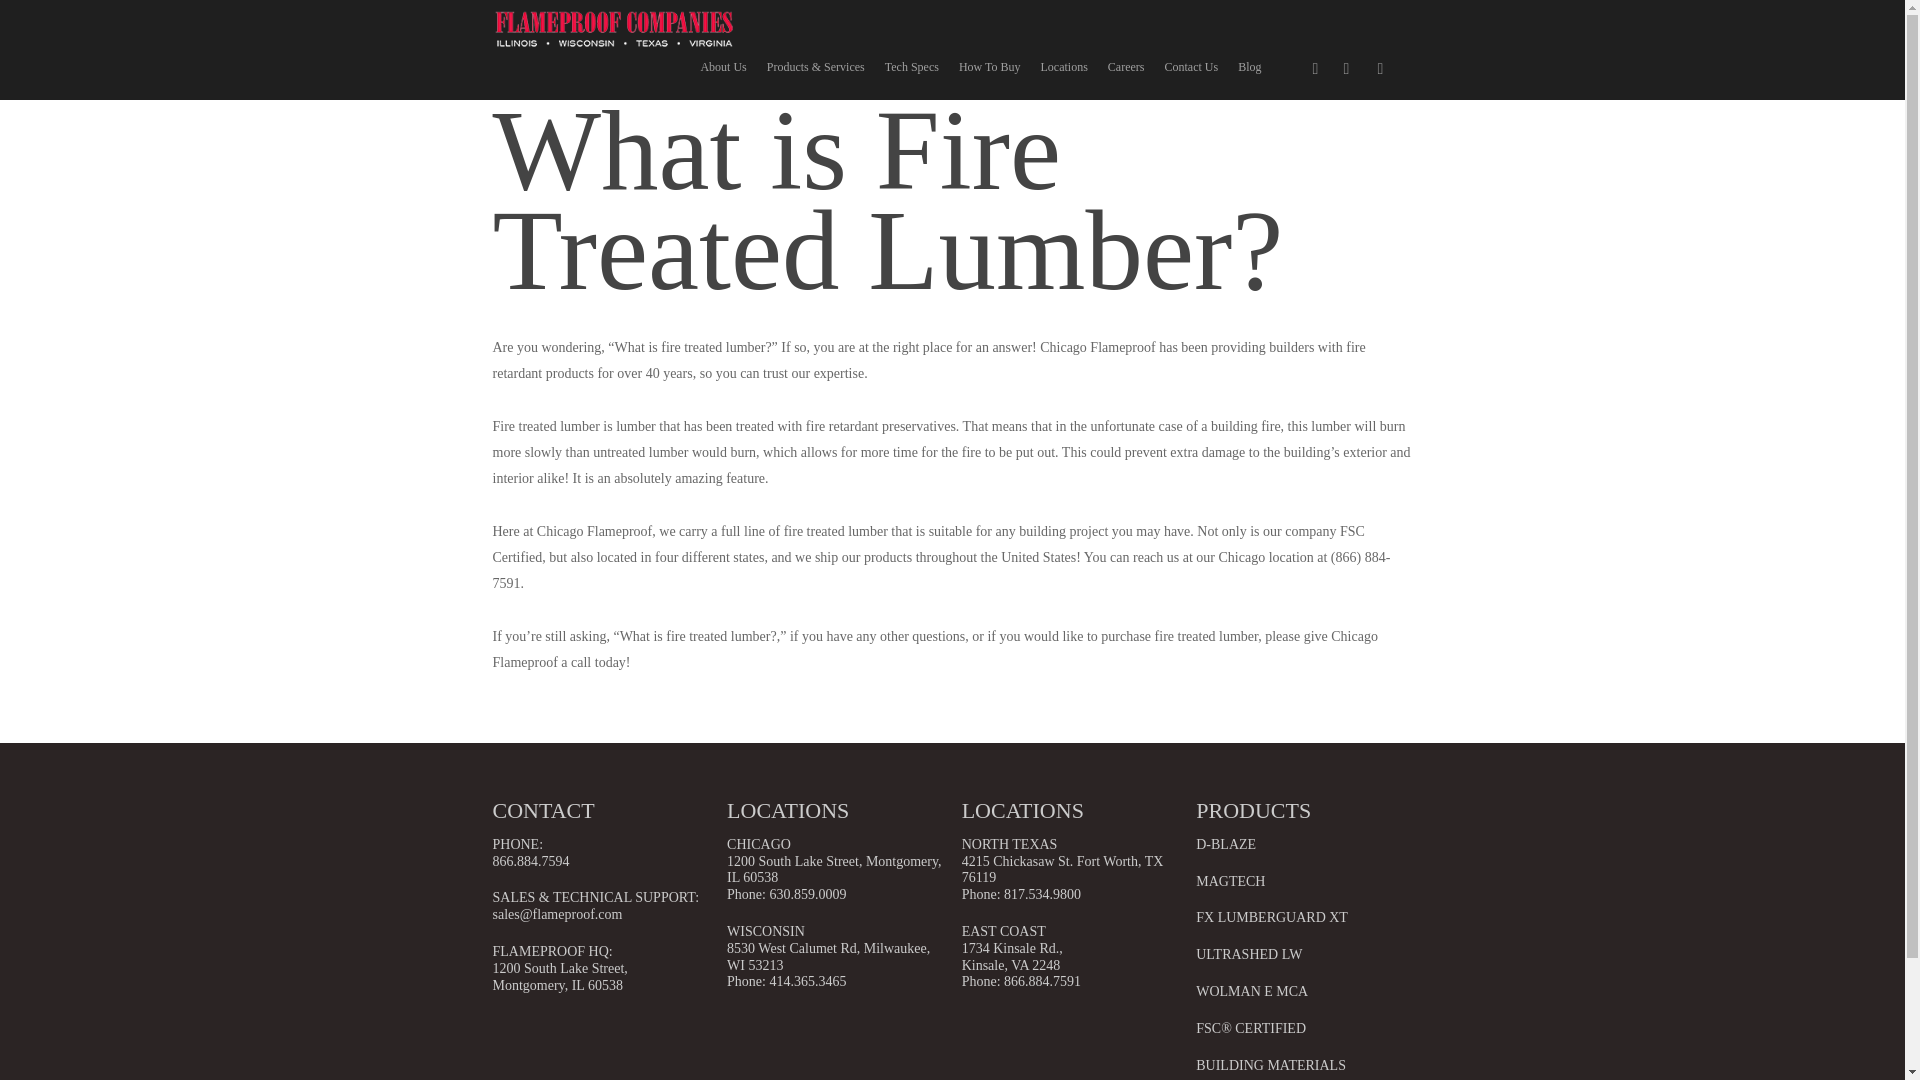 The height and width of the screenshot is (1080, 1920). What do you see at coordinates (766, 931) in the screenshot?
I see `WISCONSIN` at bounding box center [766, 931].